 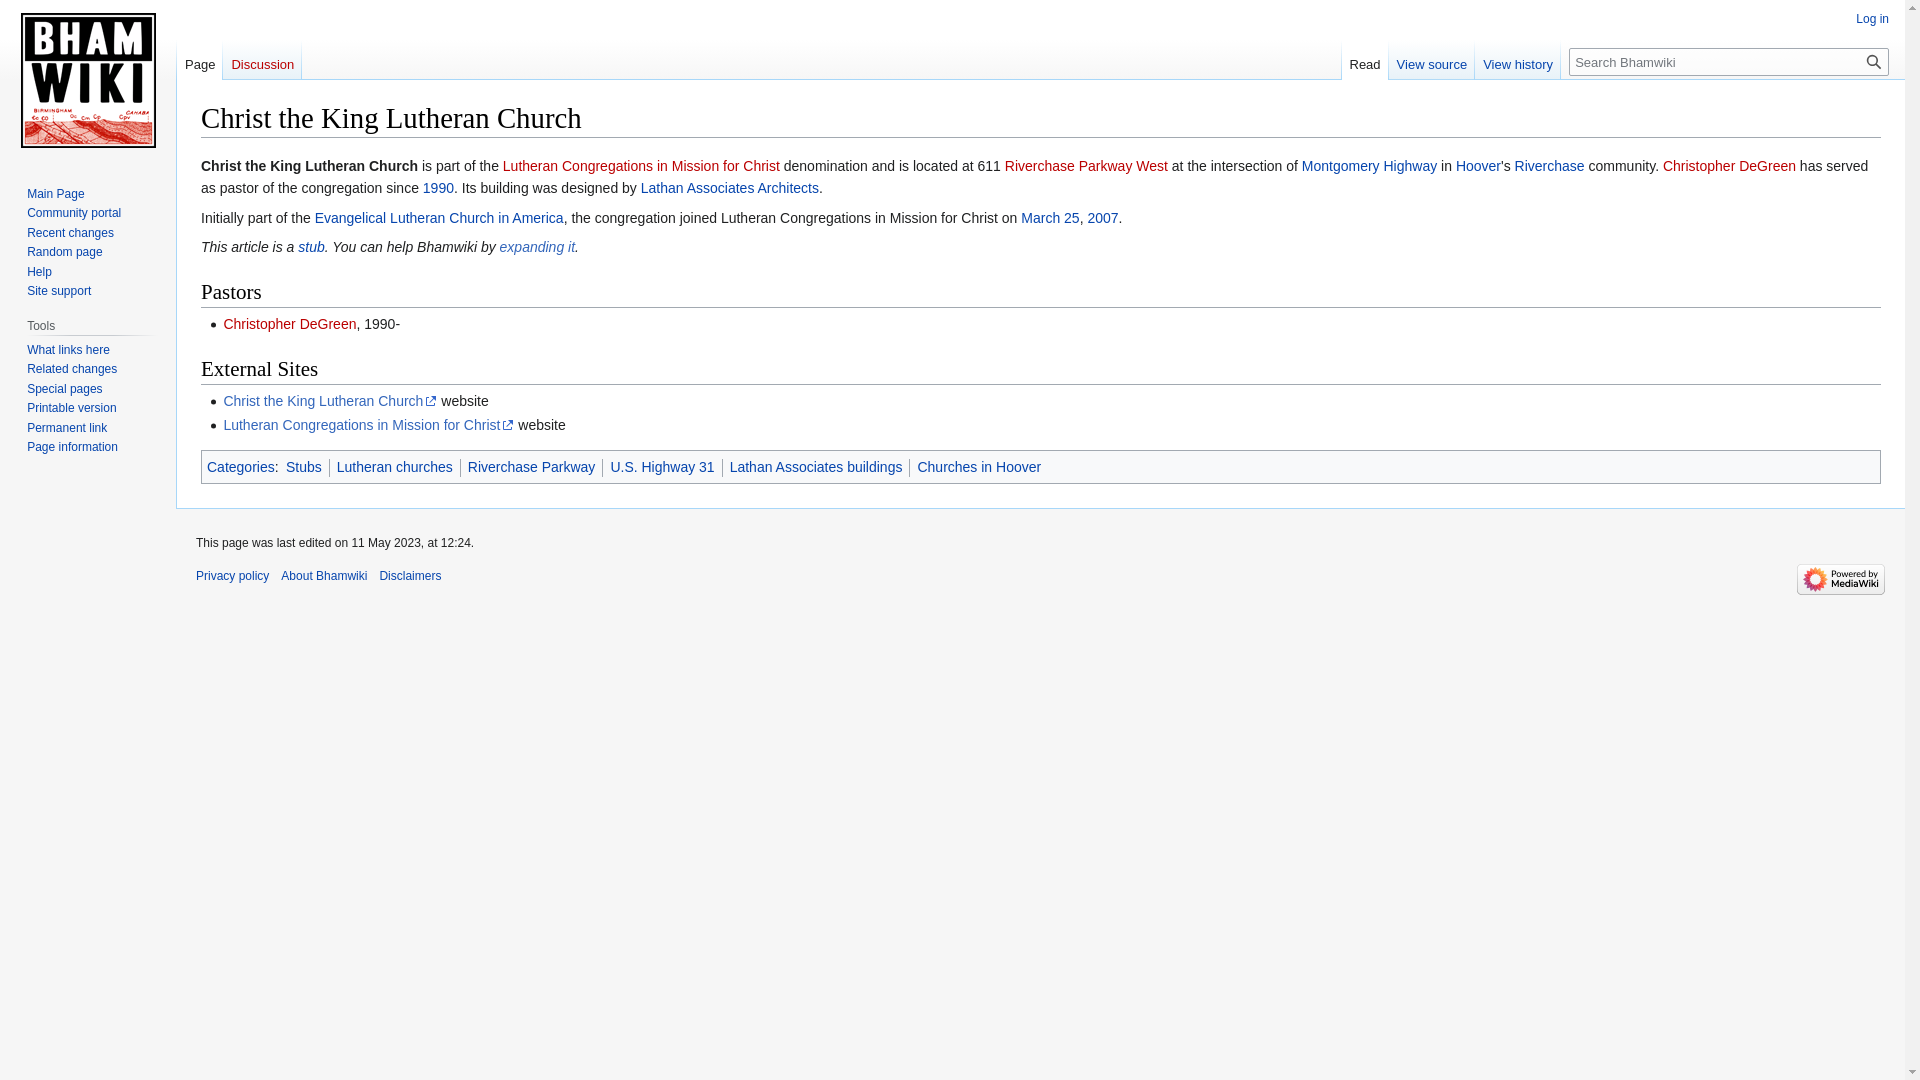 What do you see at coordinates (304, 467) in the screenshot?
I see `Category:Stubs` at bounding box center [304, 467].